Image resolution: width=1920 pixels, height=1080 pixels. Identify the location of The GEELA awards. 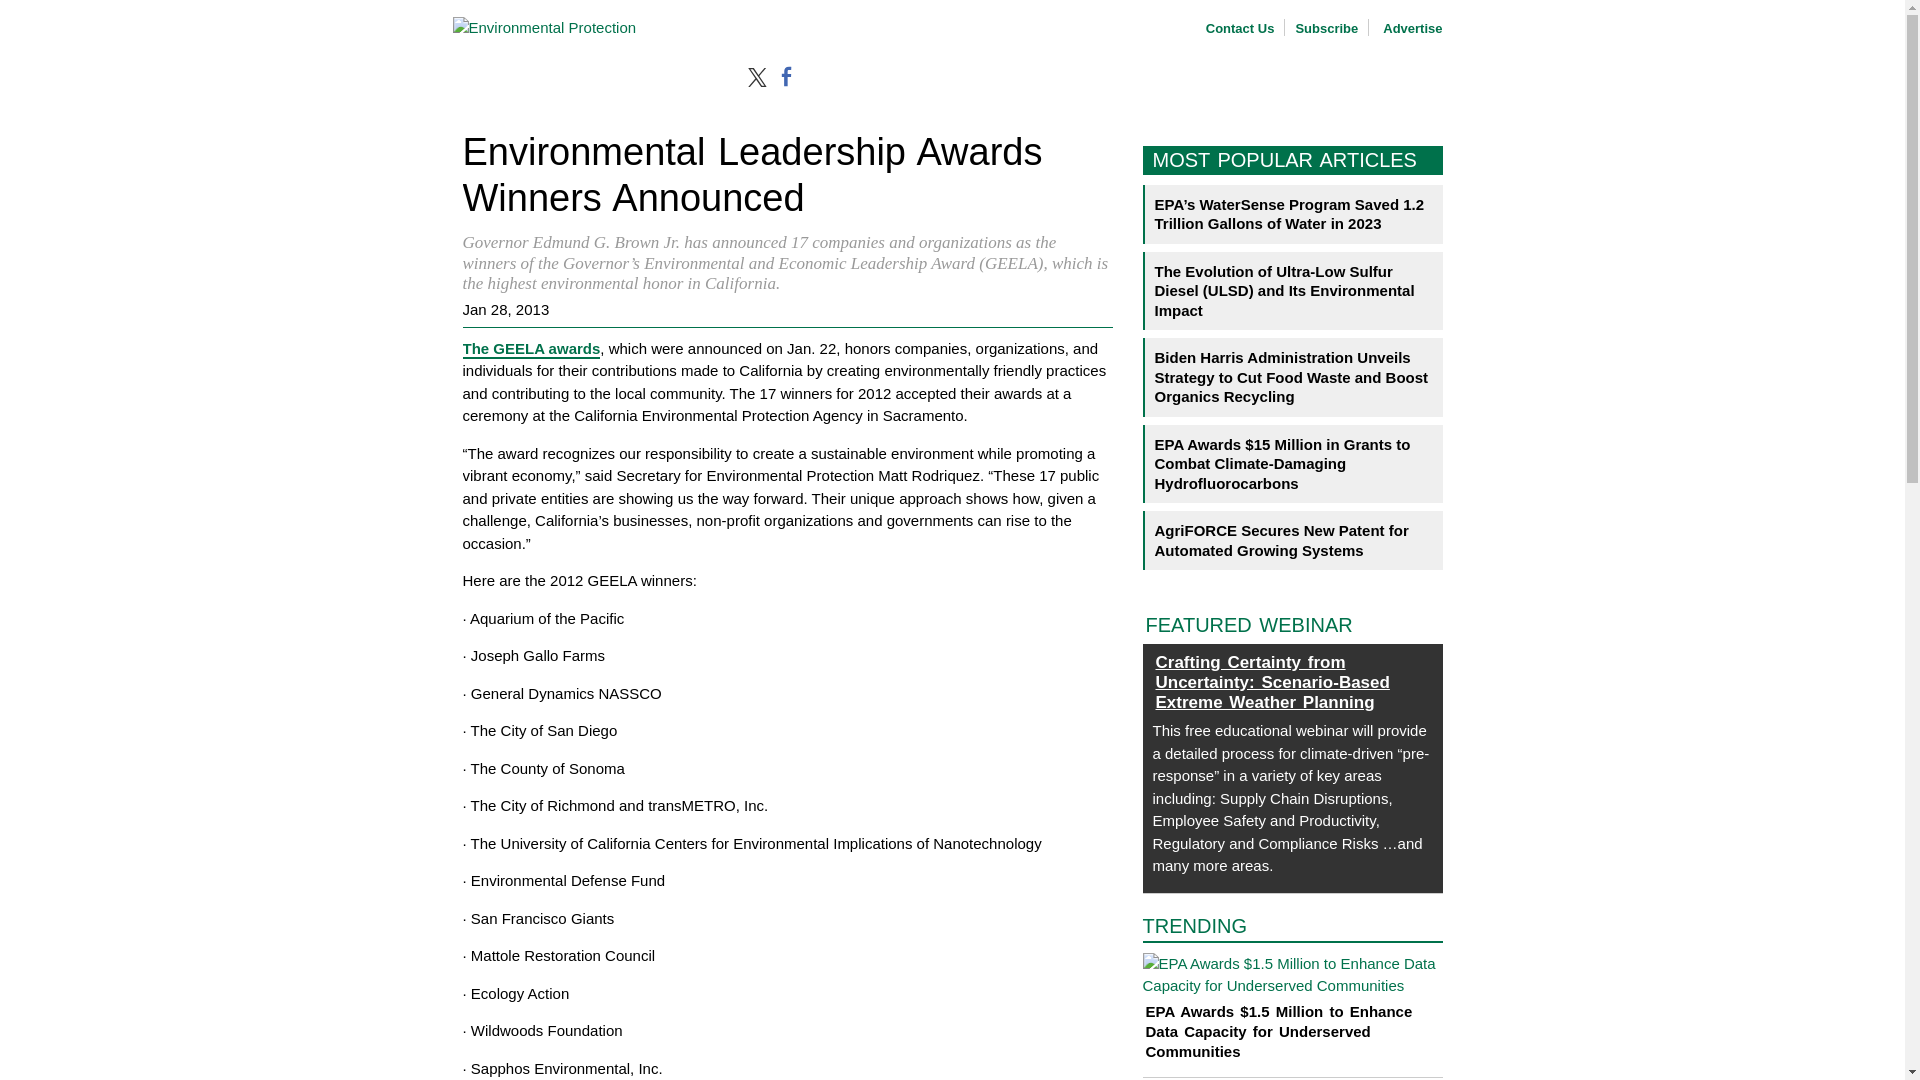
(530, 349).